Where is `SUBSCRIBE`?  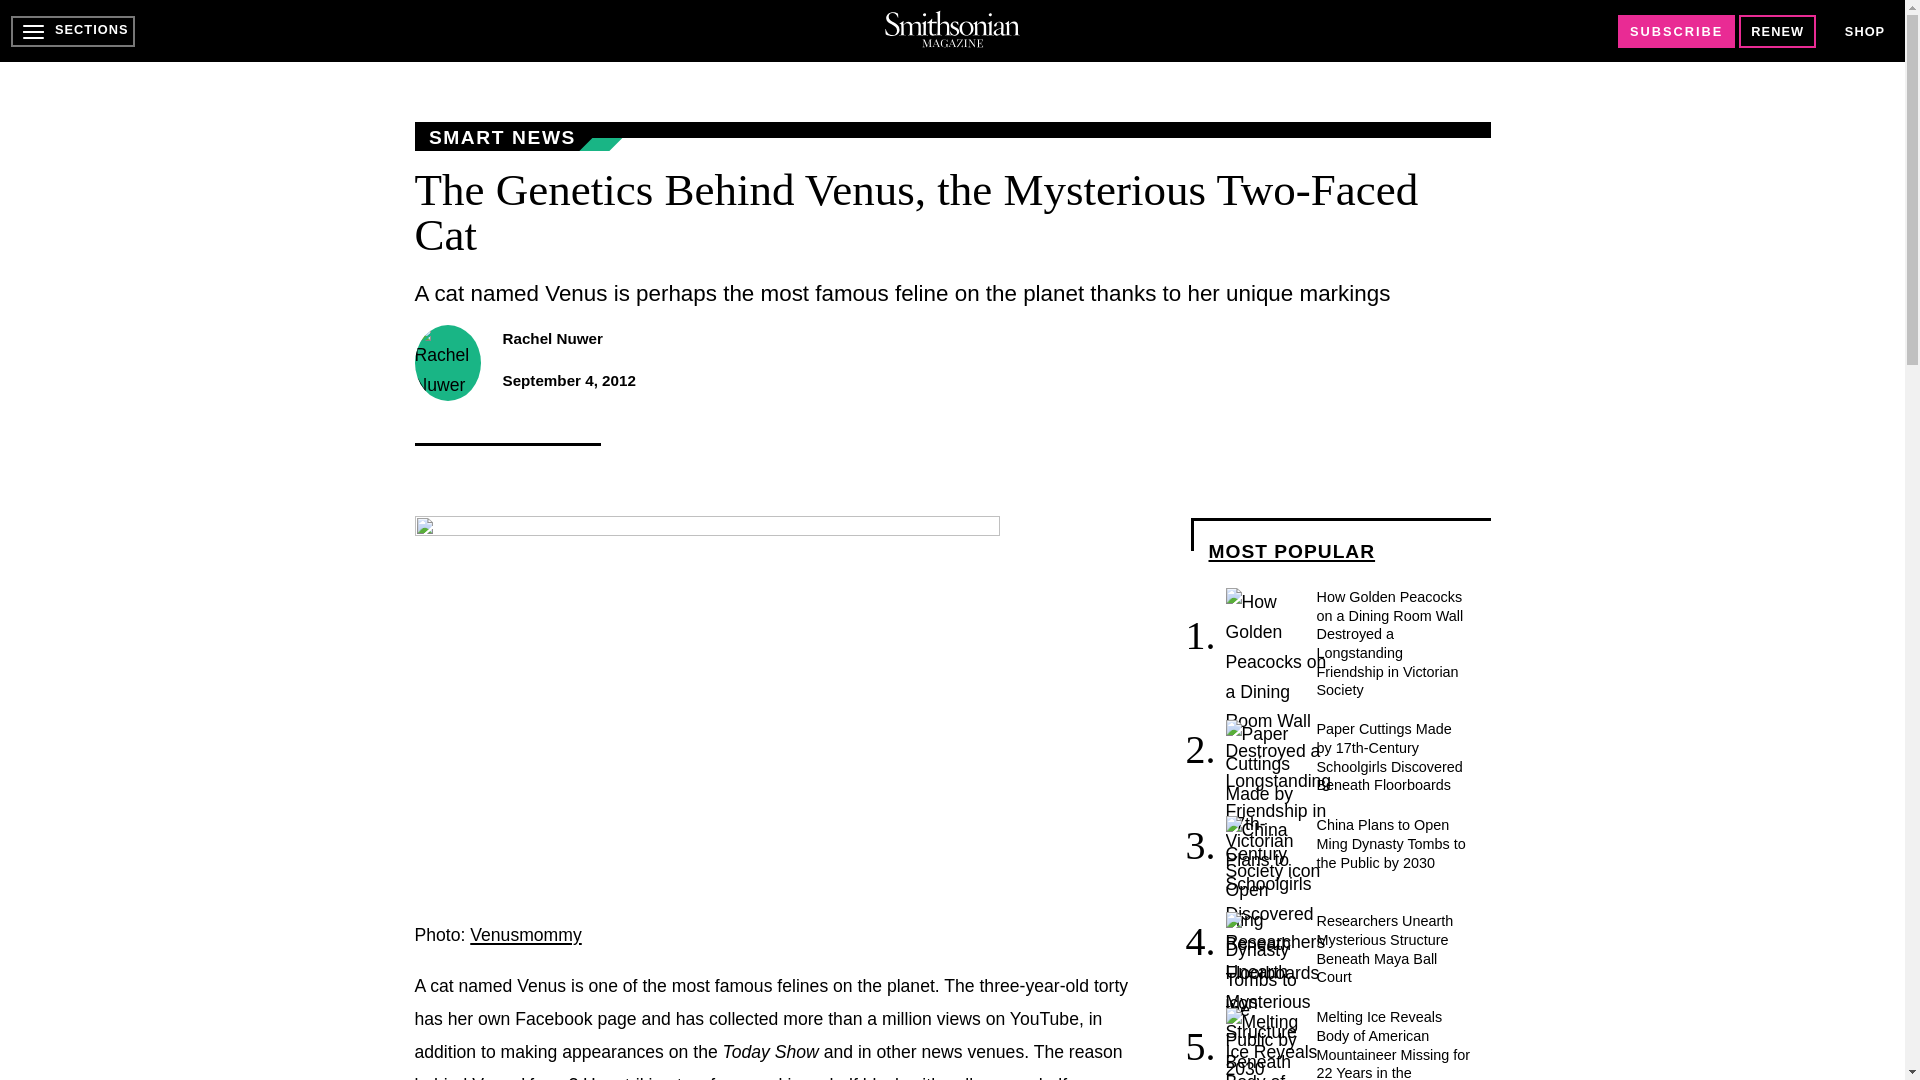 SUBSCRIBE is located at coordinates (1676, 32).